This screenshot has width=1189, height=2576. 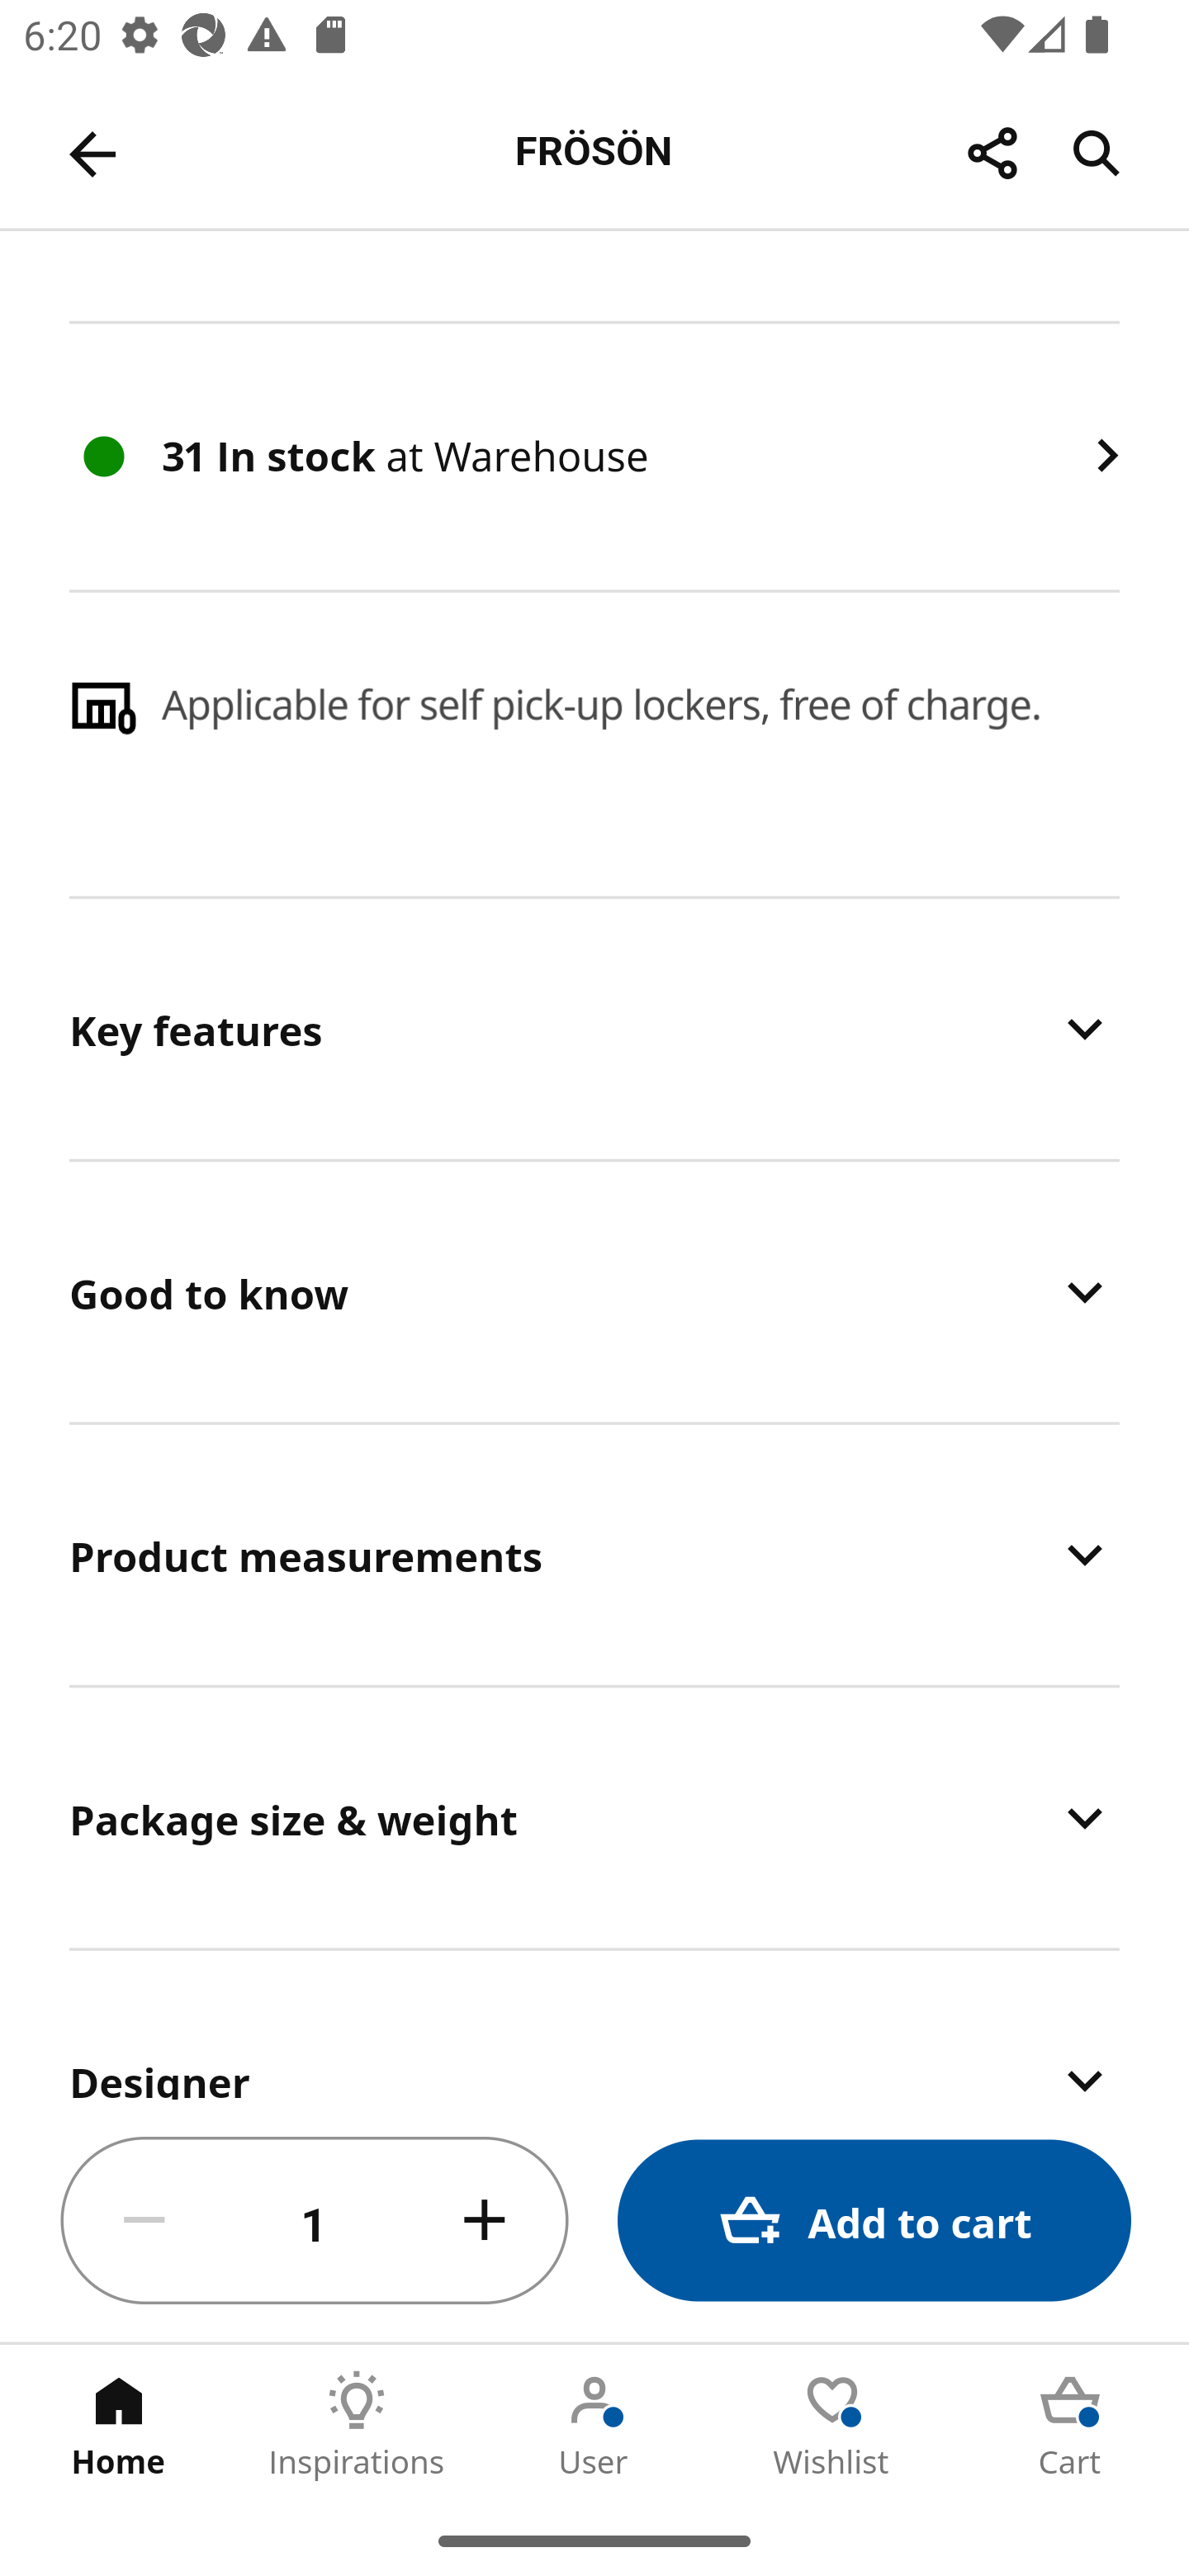 What do you see at coordinates (874, 2221) in the screenshot?
I see `Add to cart` at bounding box center [874, 2221].